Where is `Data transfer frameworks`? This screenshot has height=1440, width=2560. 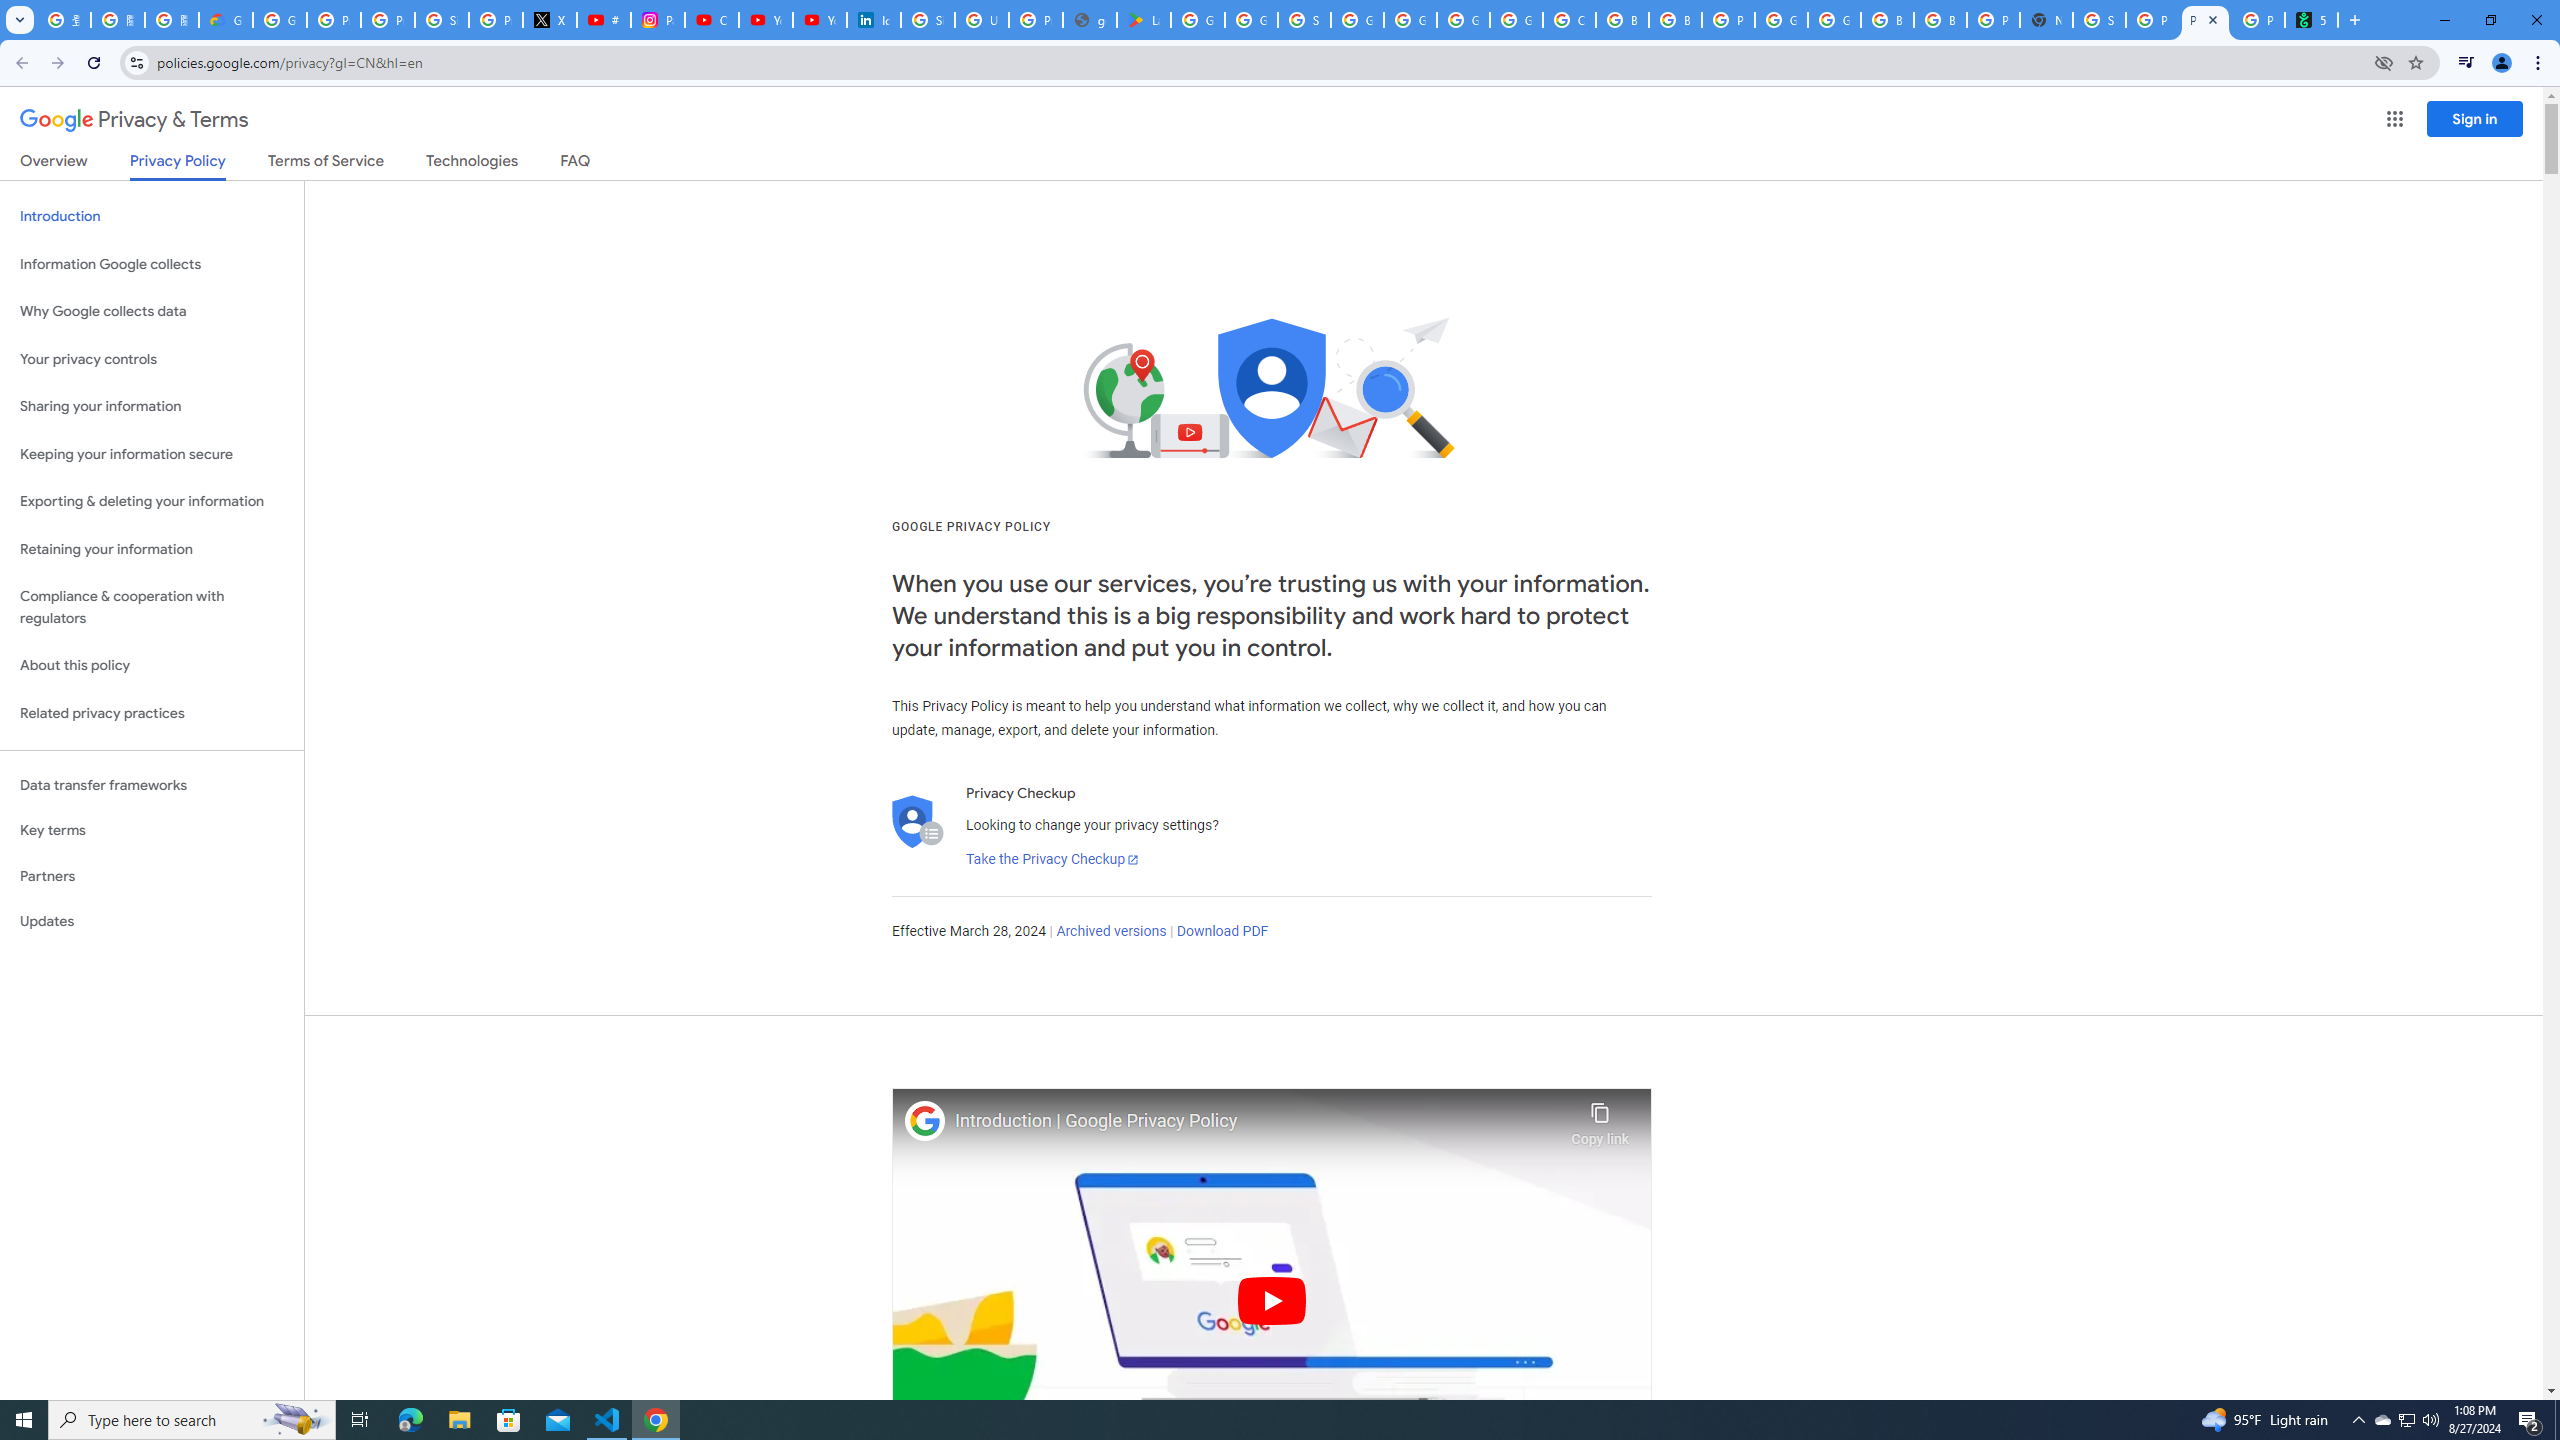 Data transfer frameworks is located at coordinates (152, 785).